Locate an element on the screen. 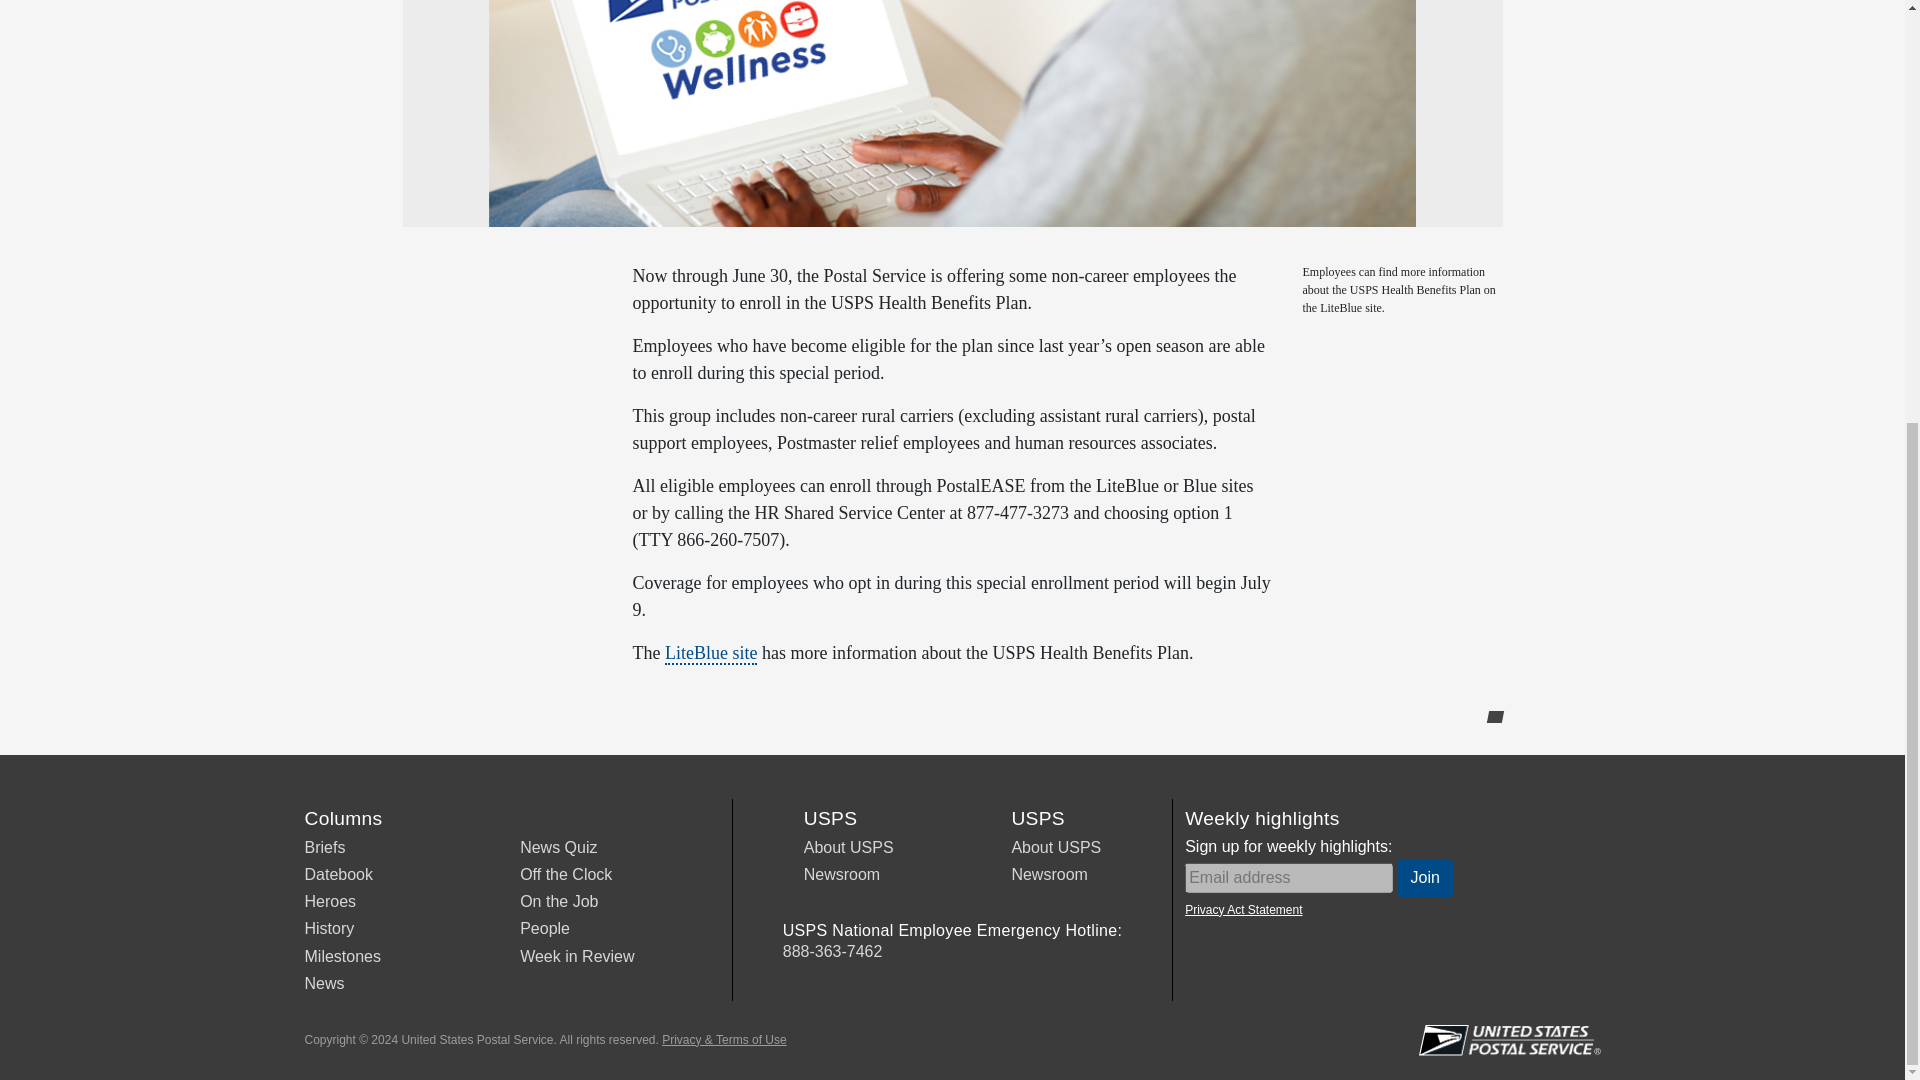  LiteBlue site is located at coordinates (710, 654).